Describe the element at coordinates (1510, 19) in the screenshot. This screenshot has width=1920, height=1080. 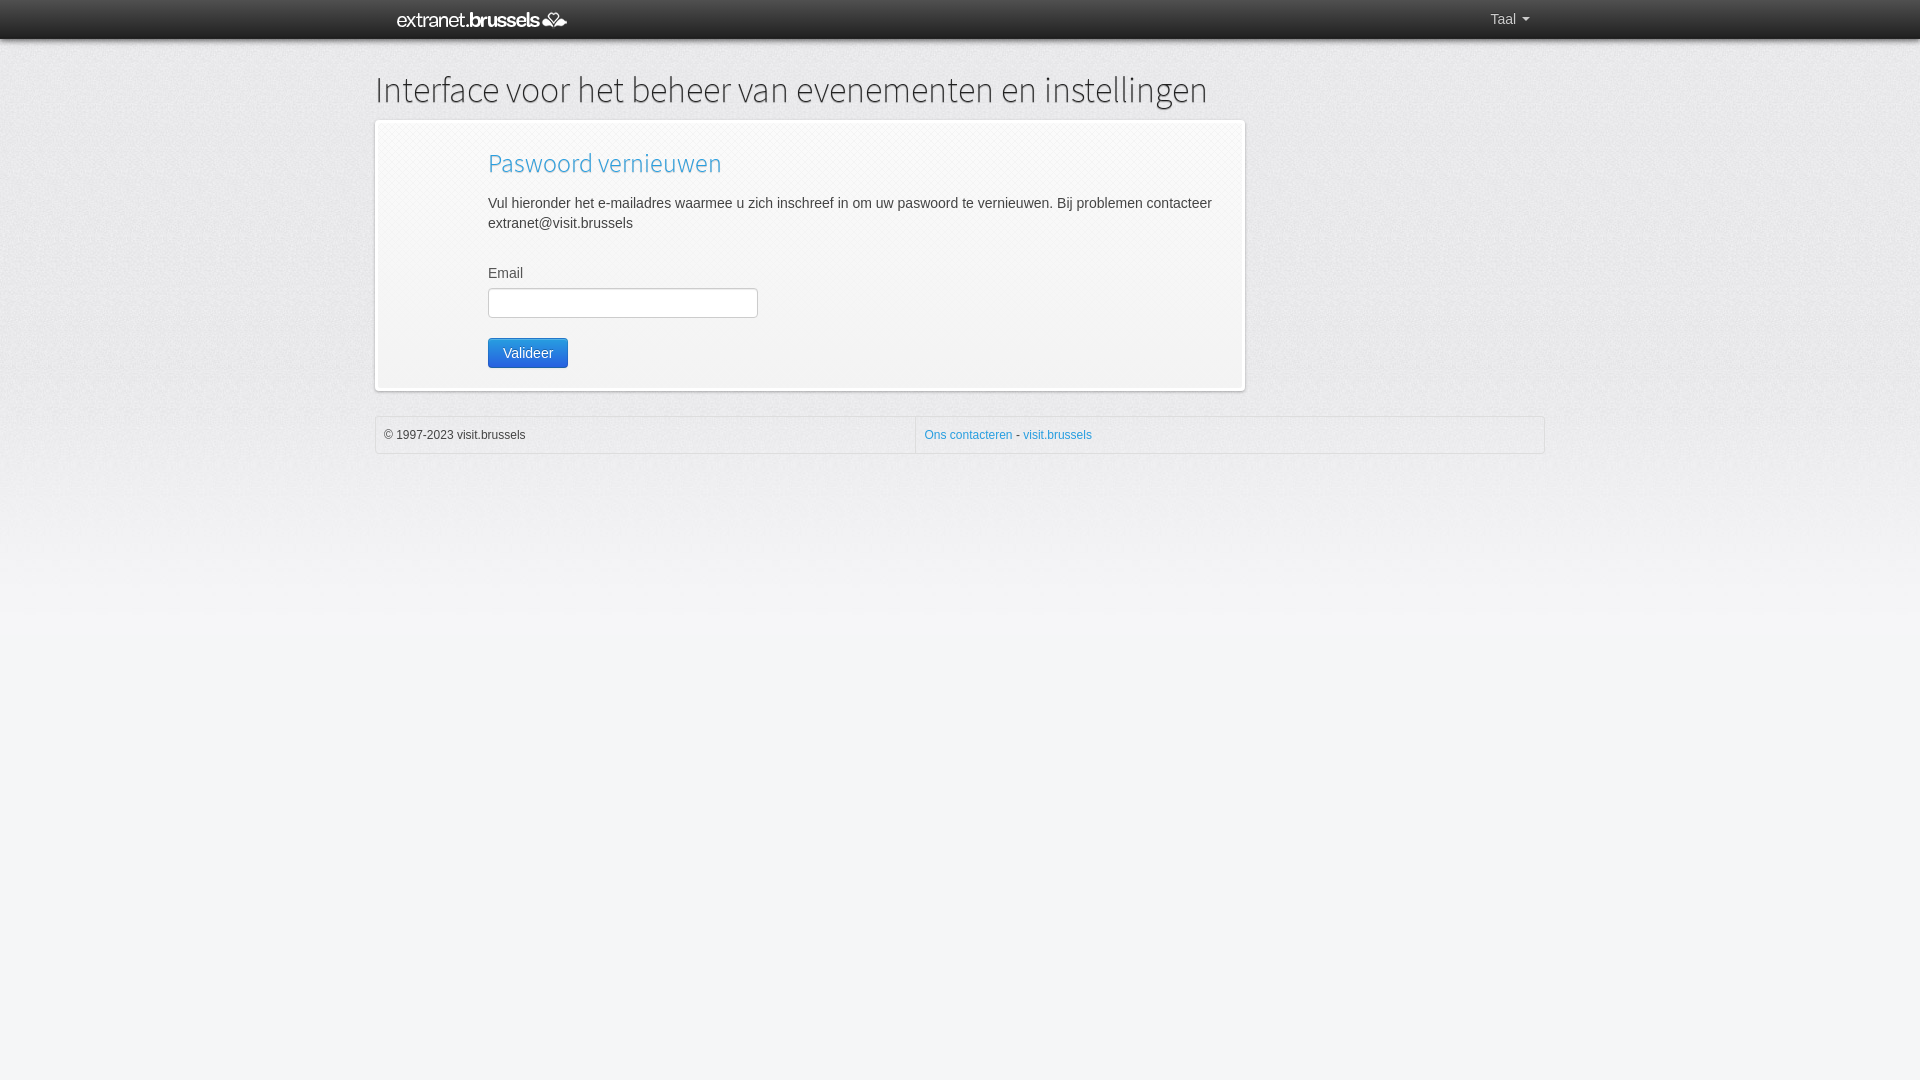
I see `Taal` at that location.